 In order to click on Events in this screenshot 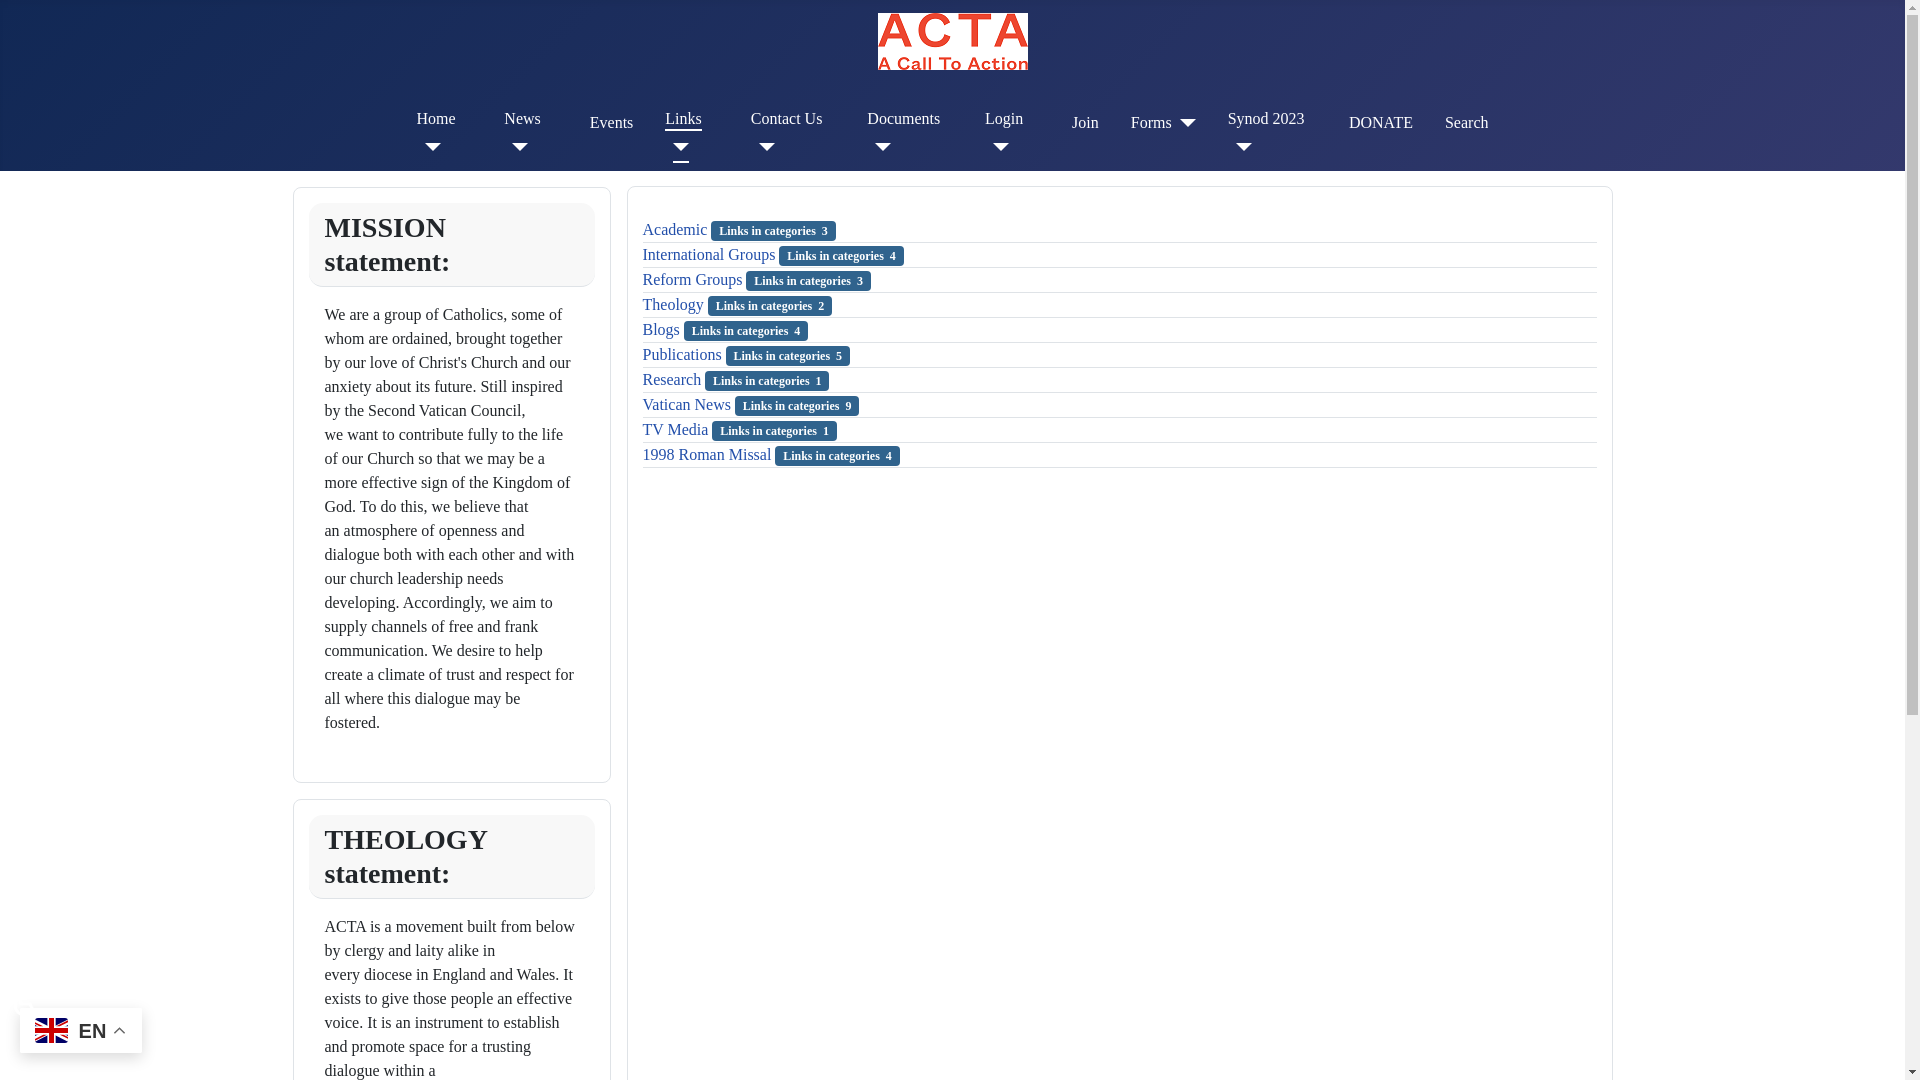, I will do `click(611, 123)`.